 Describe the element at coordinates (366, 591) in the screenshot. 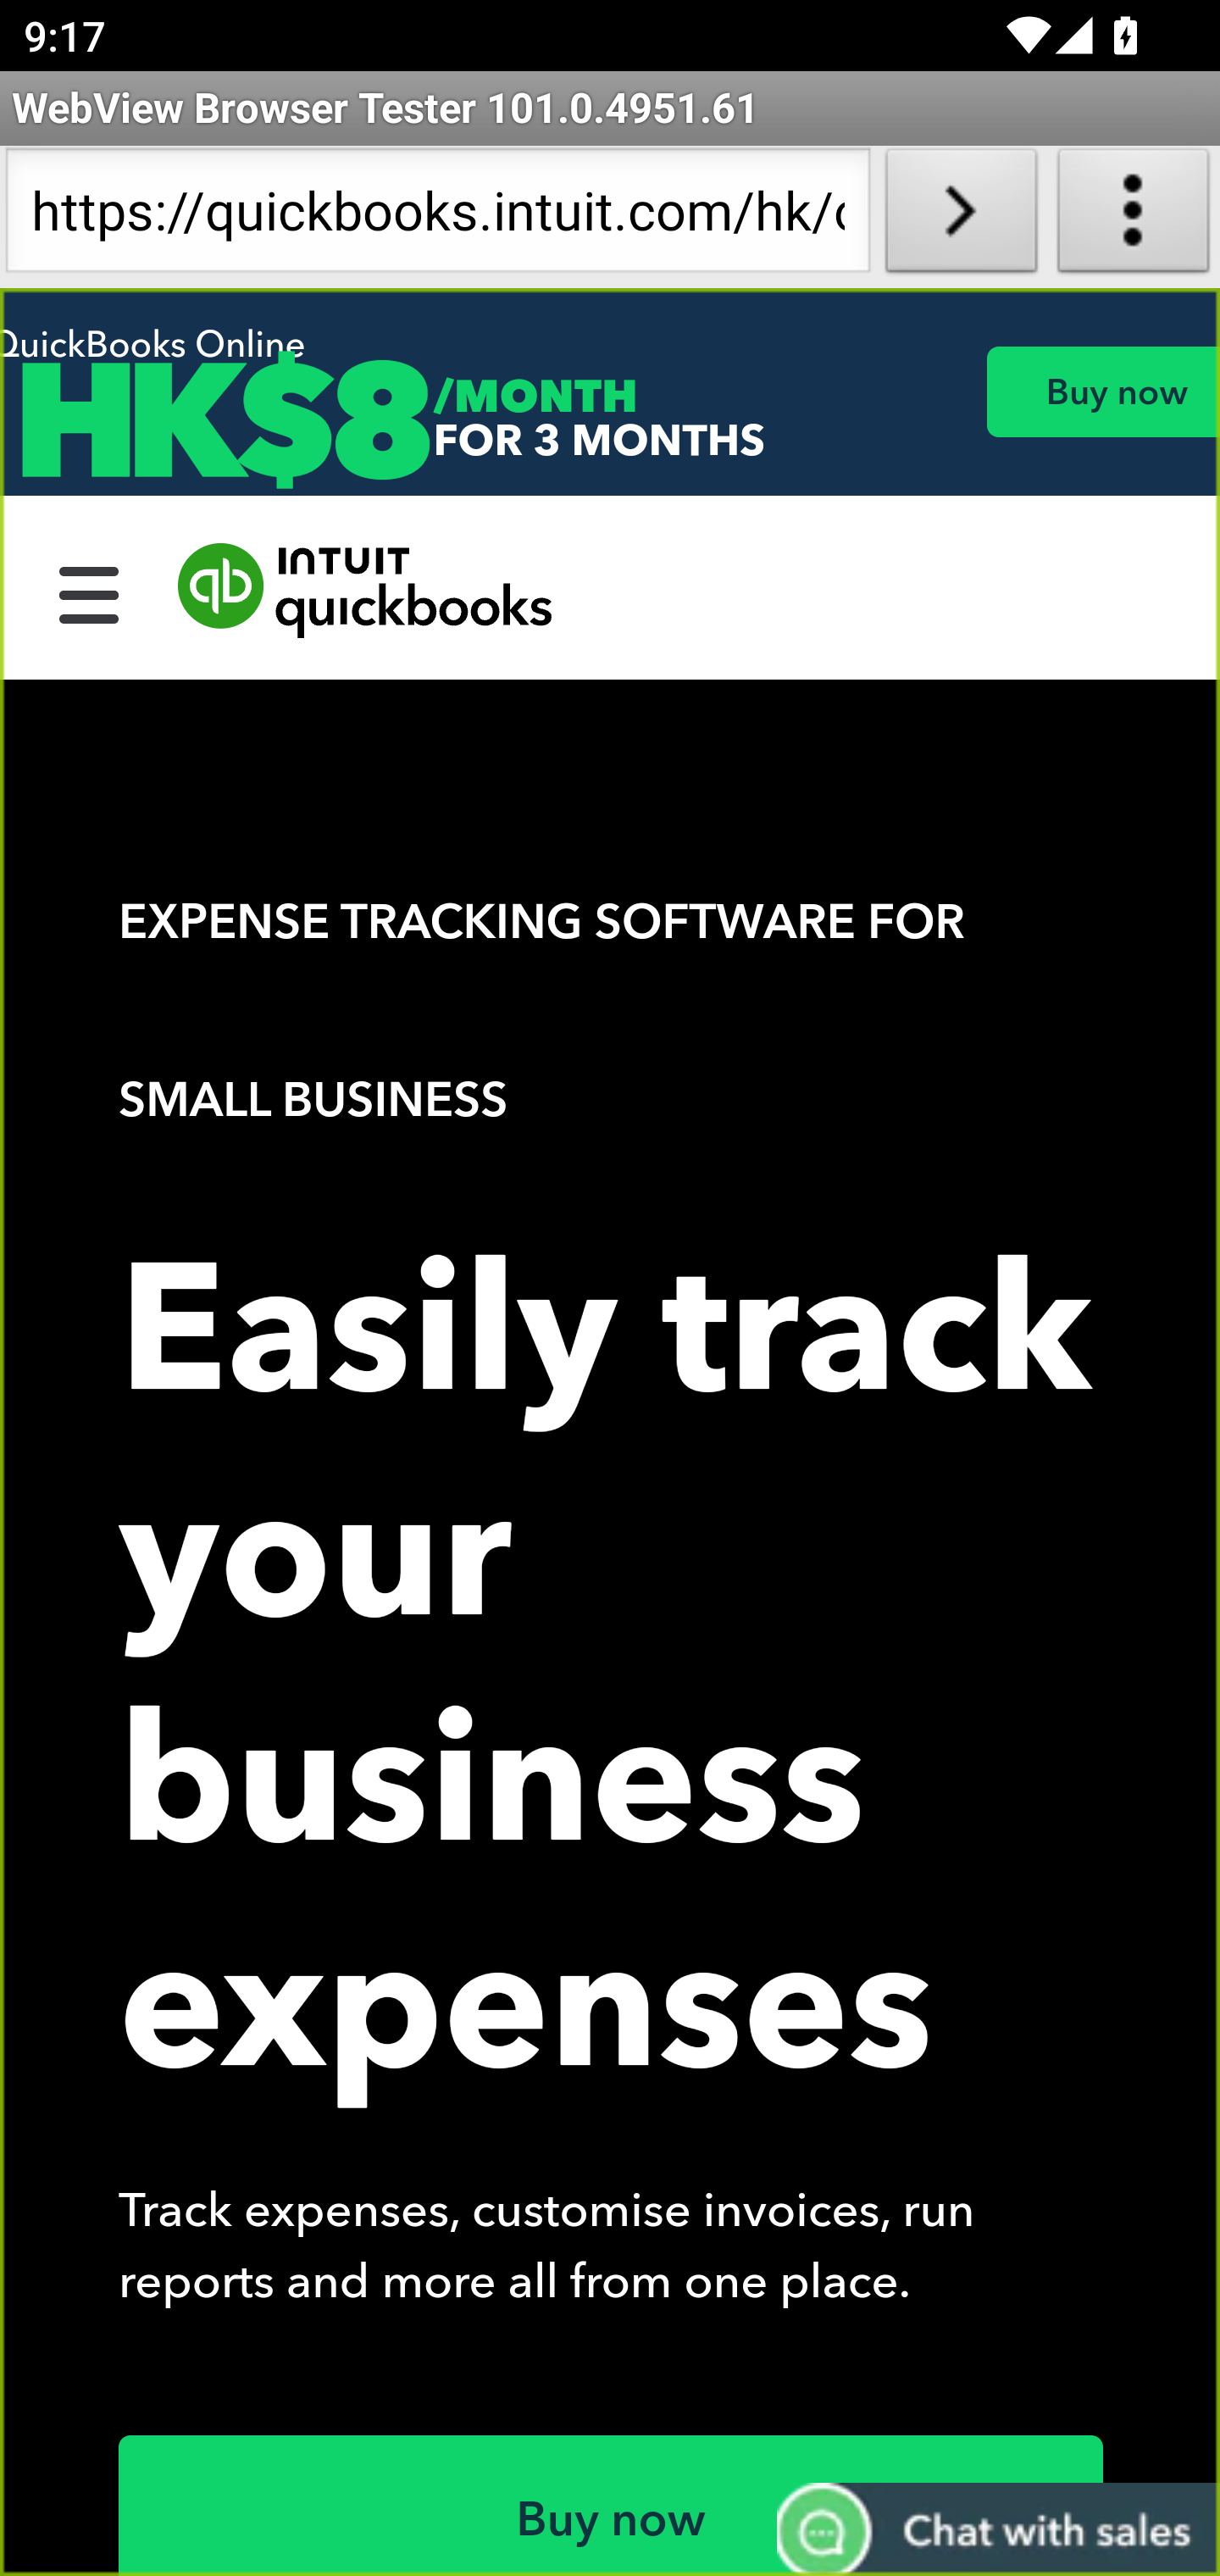

I see `quickbooks` at that location.